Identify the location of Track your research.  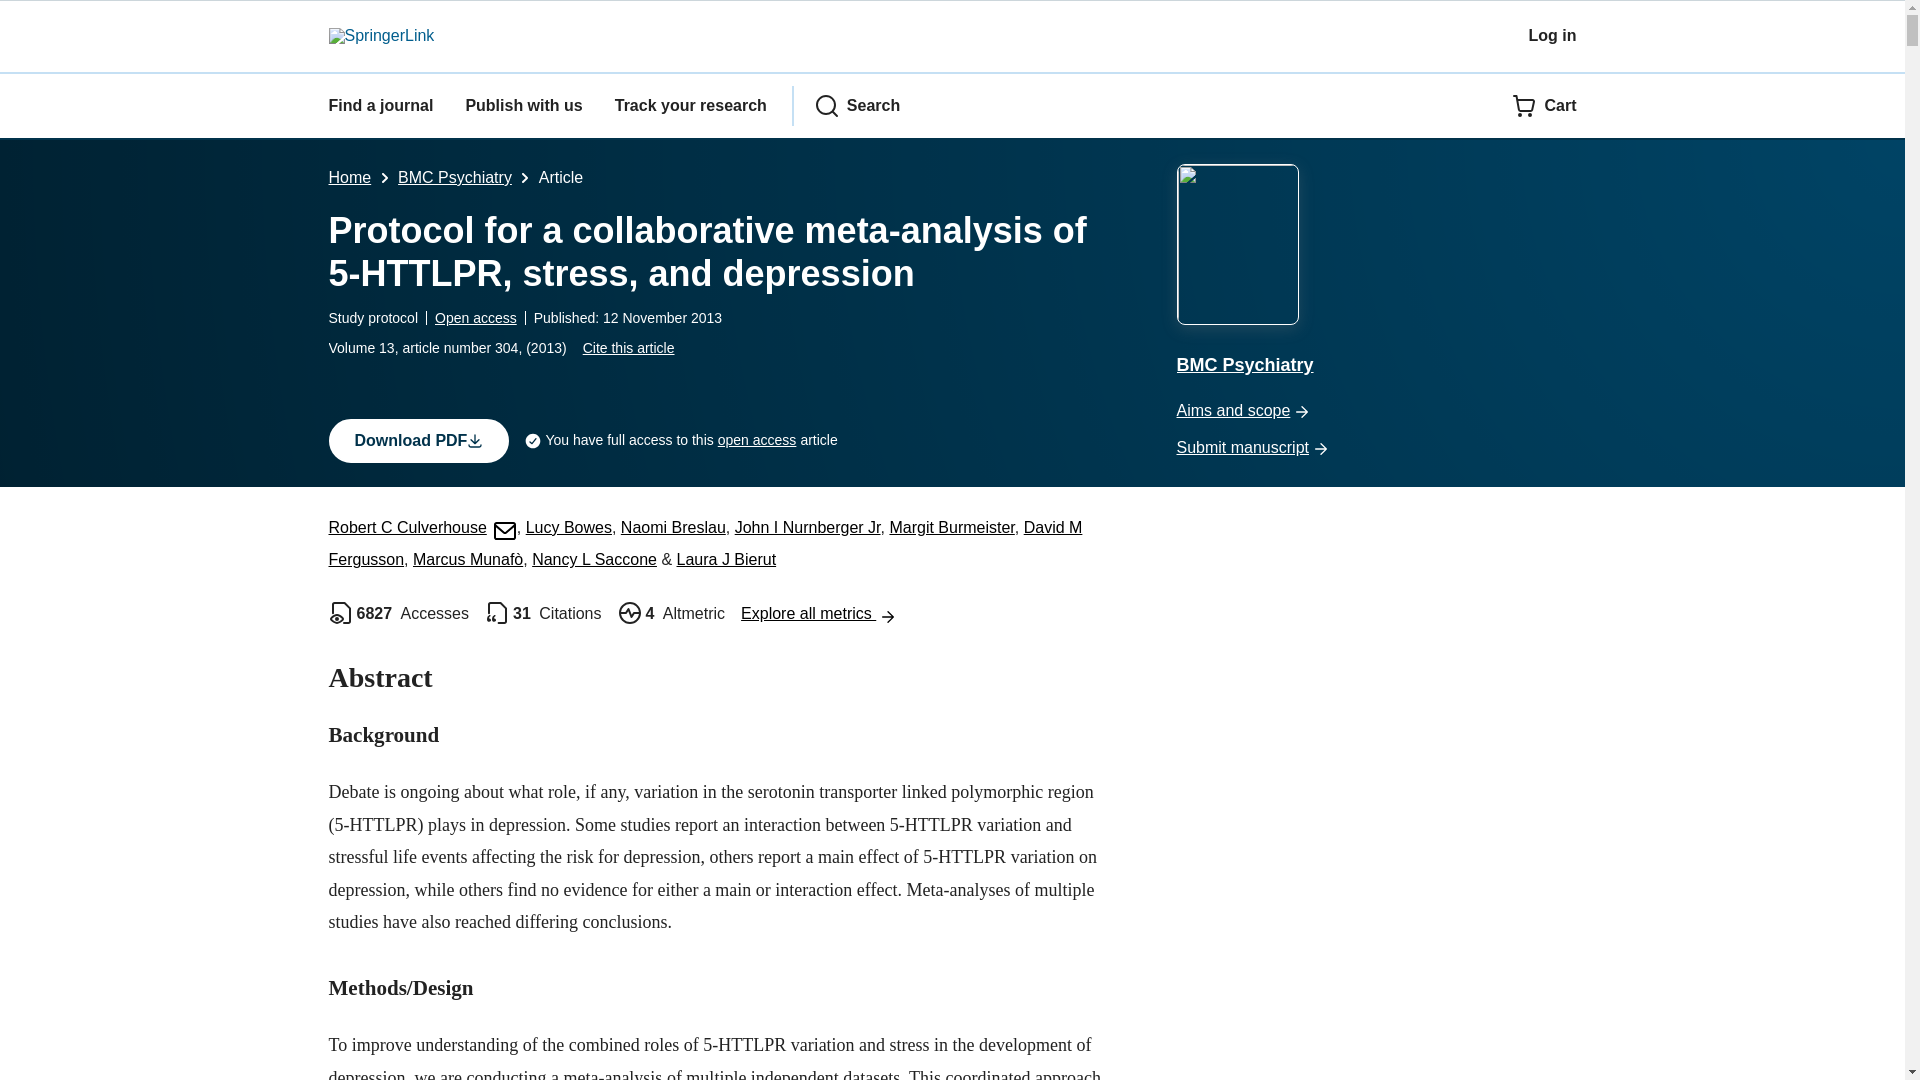
(690, 105).